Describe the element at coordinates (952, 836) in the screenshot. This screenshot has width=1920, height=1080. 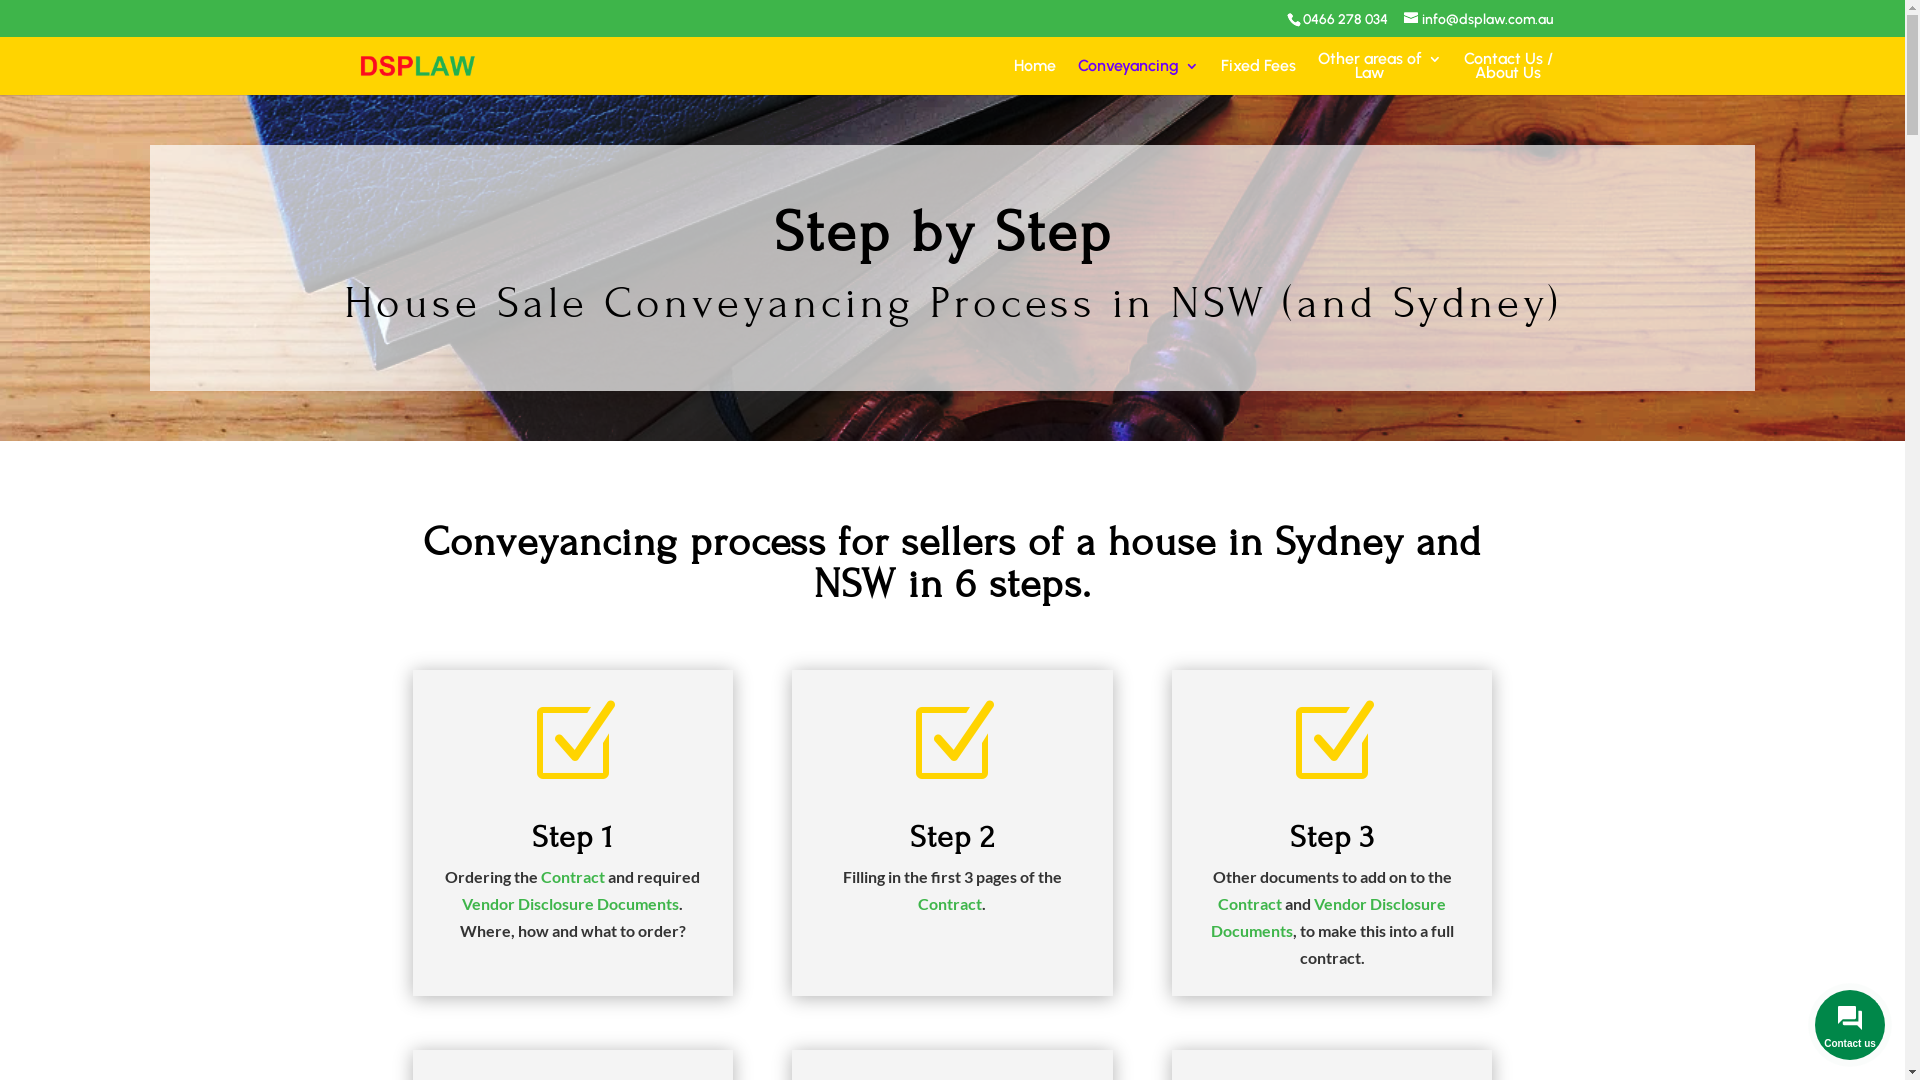
I see `Step 2` at that location.